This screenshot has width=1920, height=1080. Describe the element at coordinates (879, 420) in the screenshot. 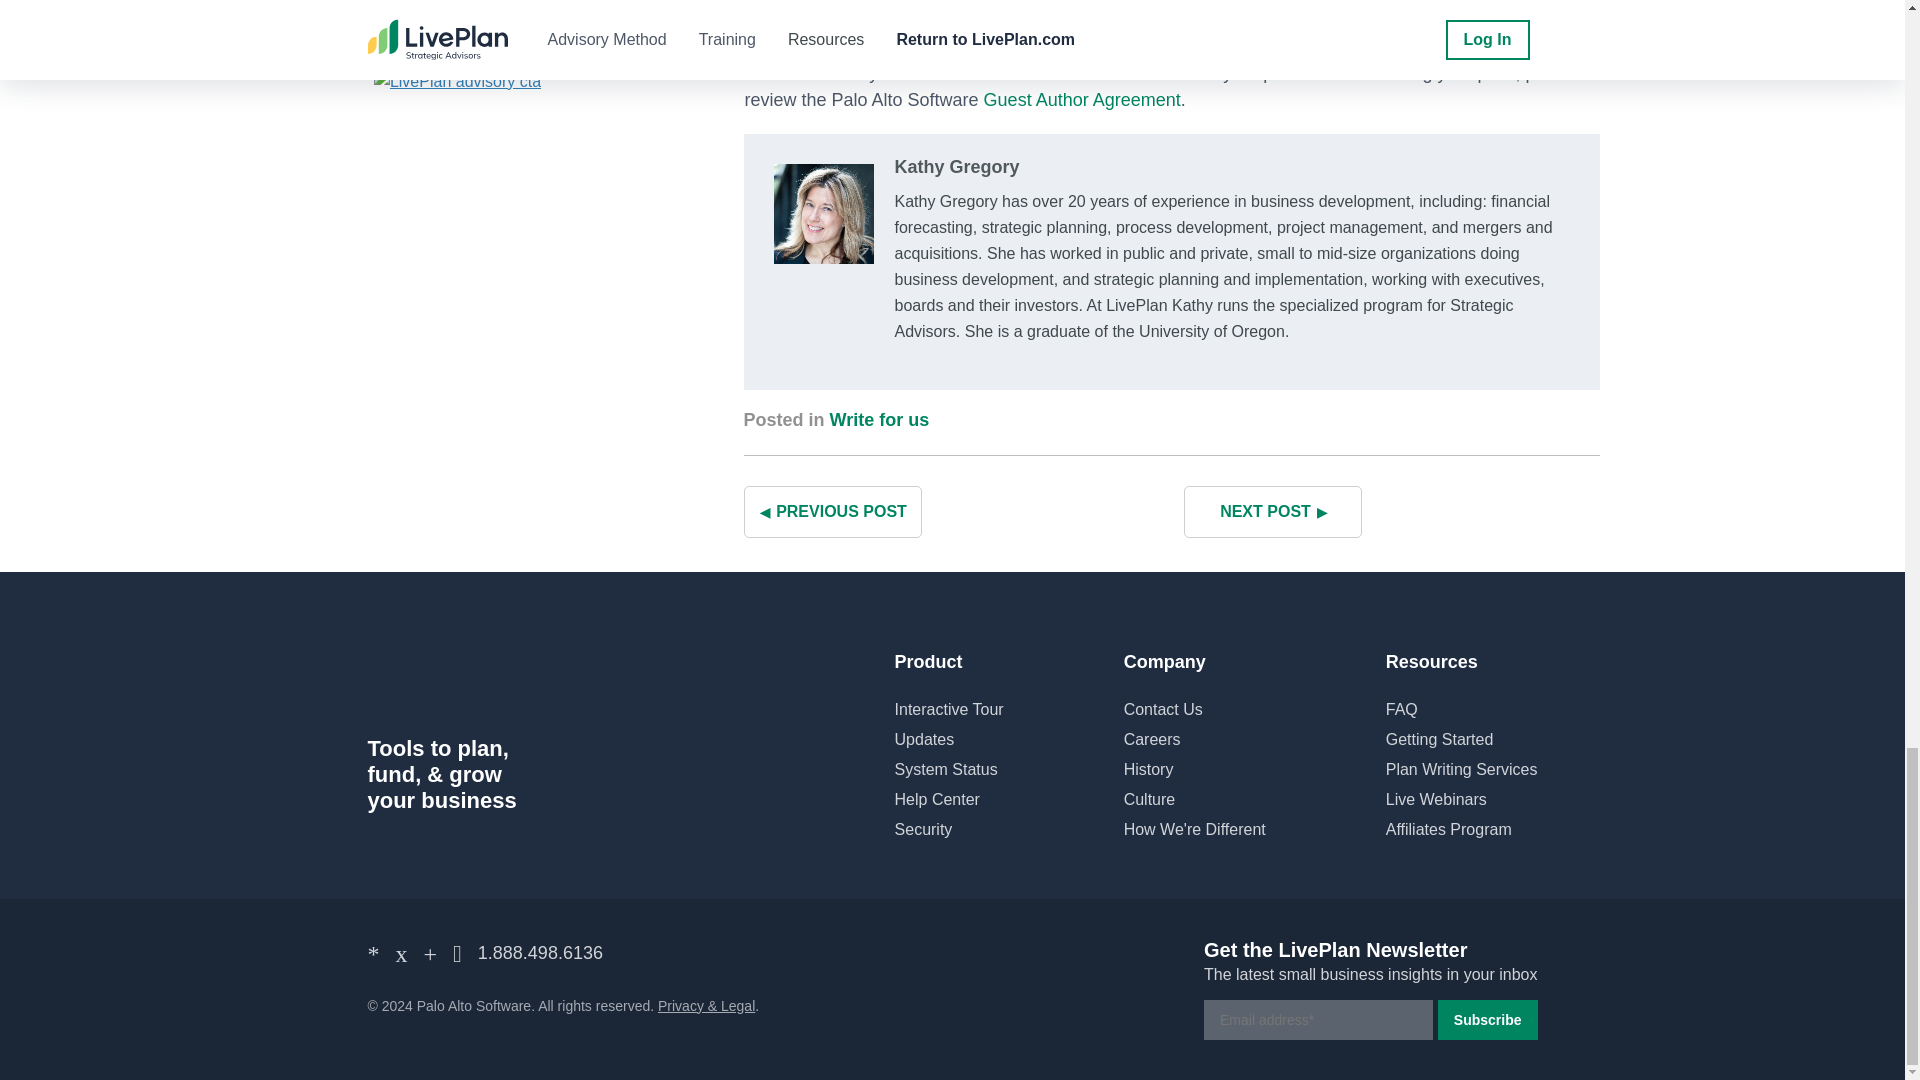

I see `Write for us` at that location.